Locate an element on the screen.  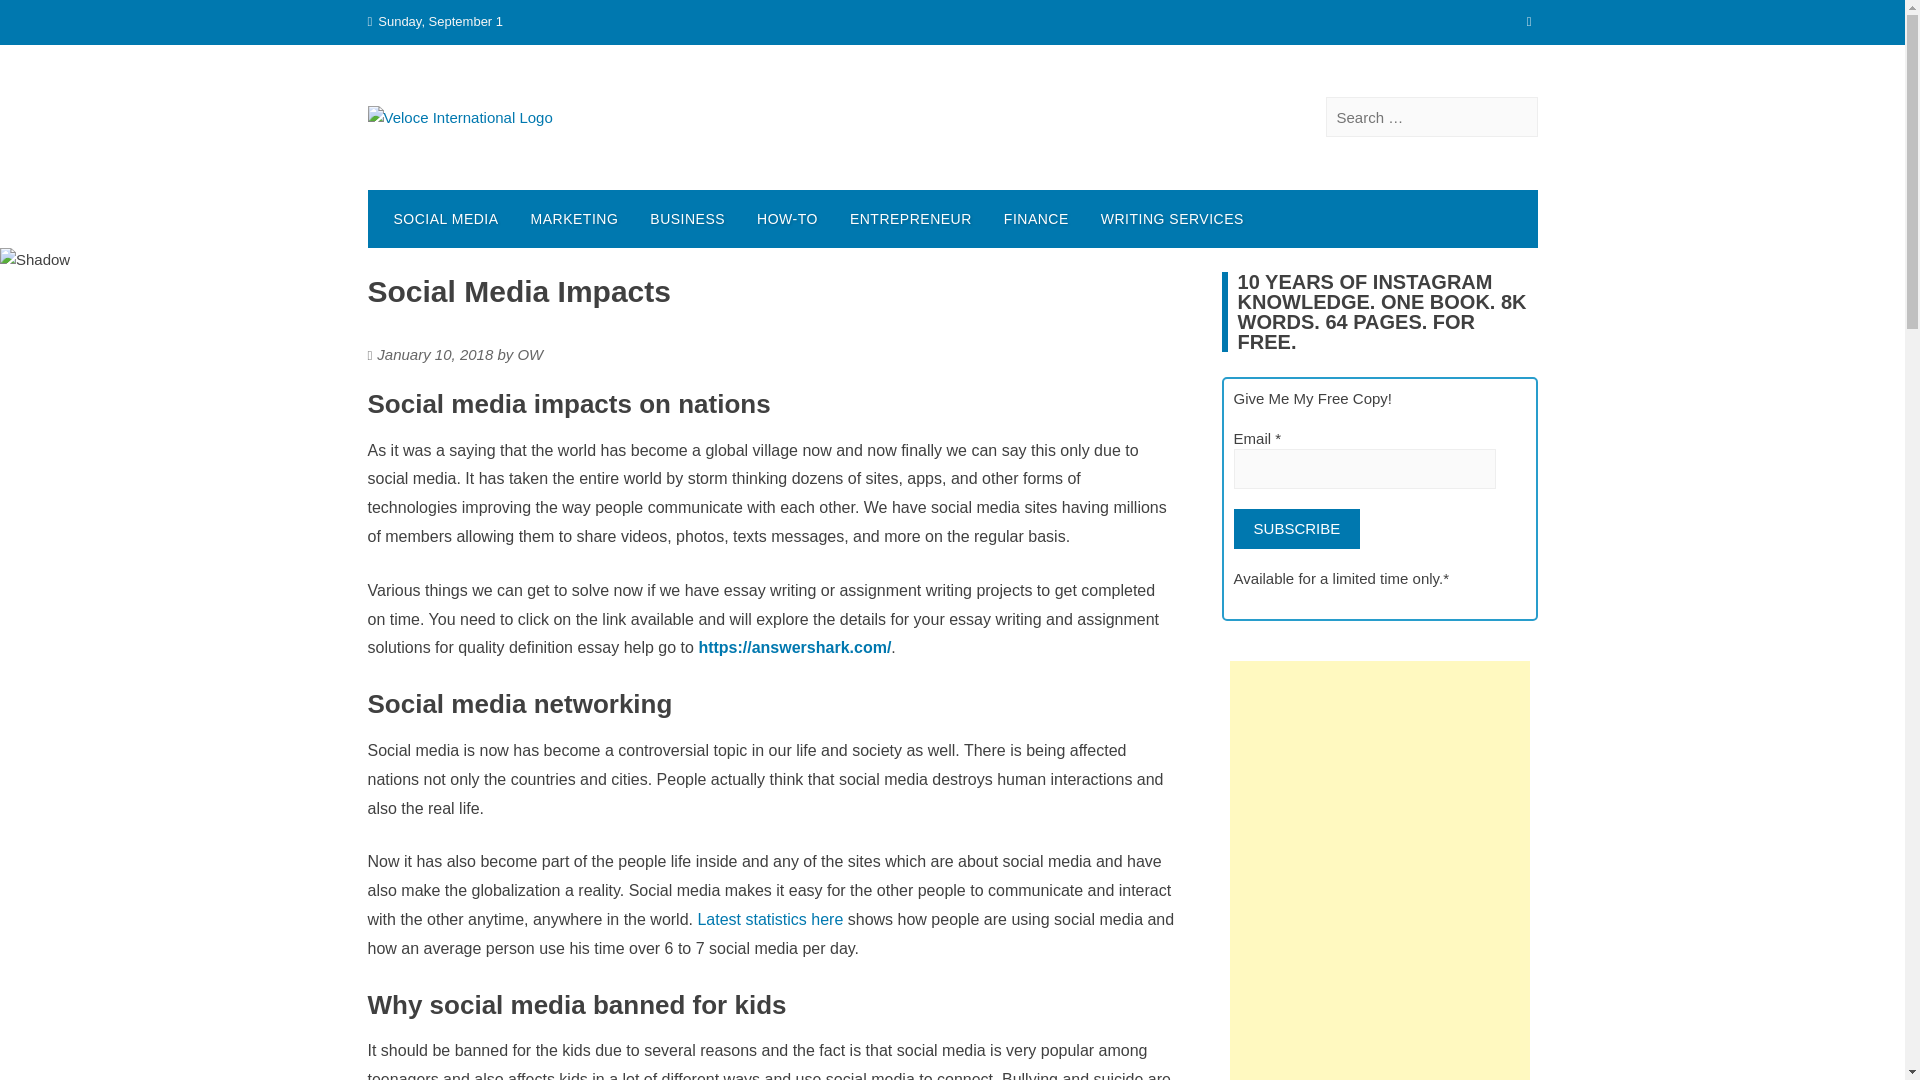
SUBSCRIBE is located at coordinates (1298, 528).